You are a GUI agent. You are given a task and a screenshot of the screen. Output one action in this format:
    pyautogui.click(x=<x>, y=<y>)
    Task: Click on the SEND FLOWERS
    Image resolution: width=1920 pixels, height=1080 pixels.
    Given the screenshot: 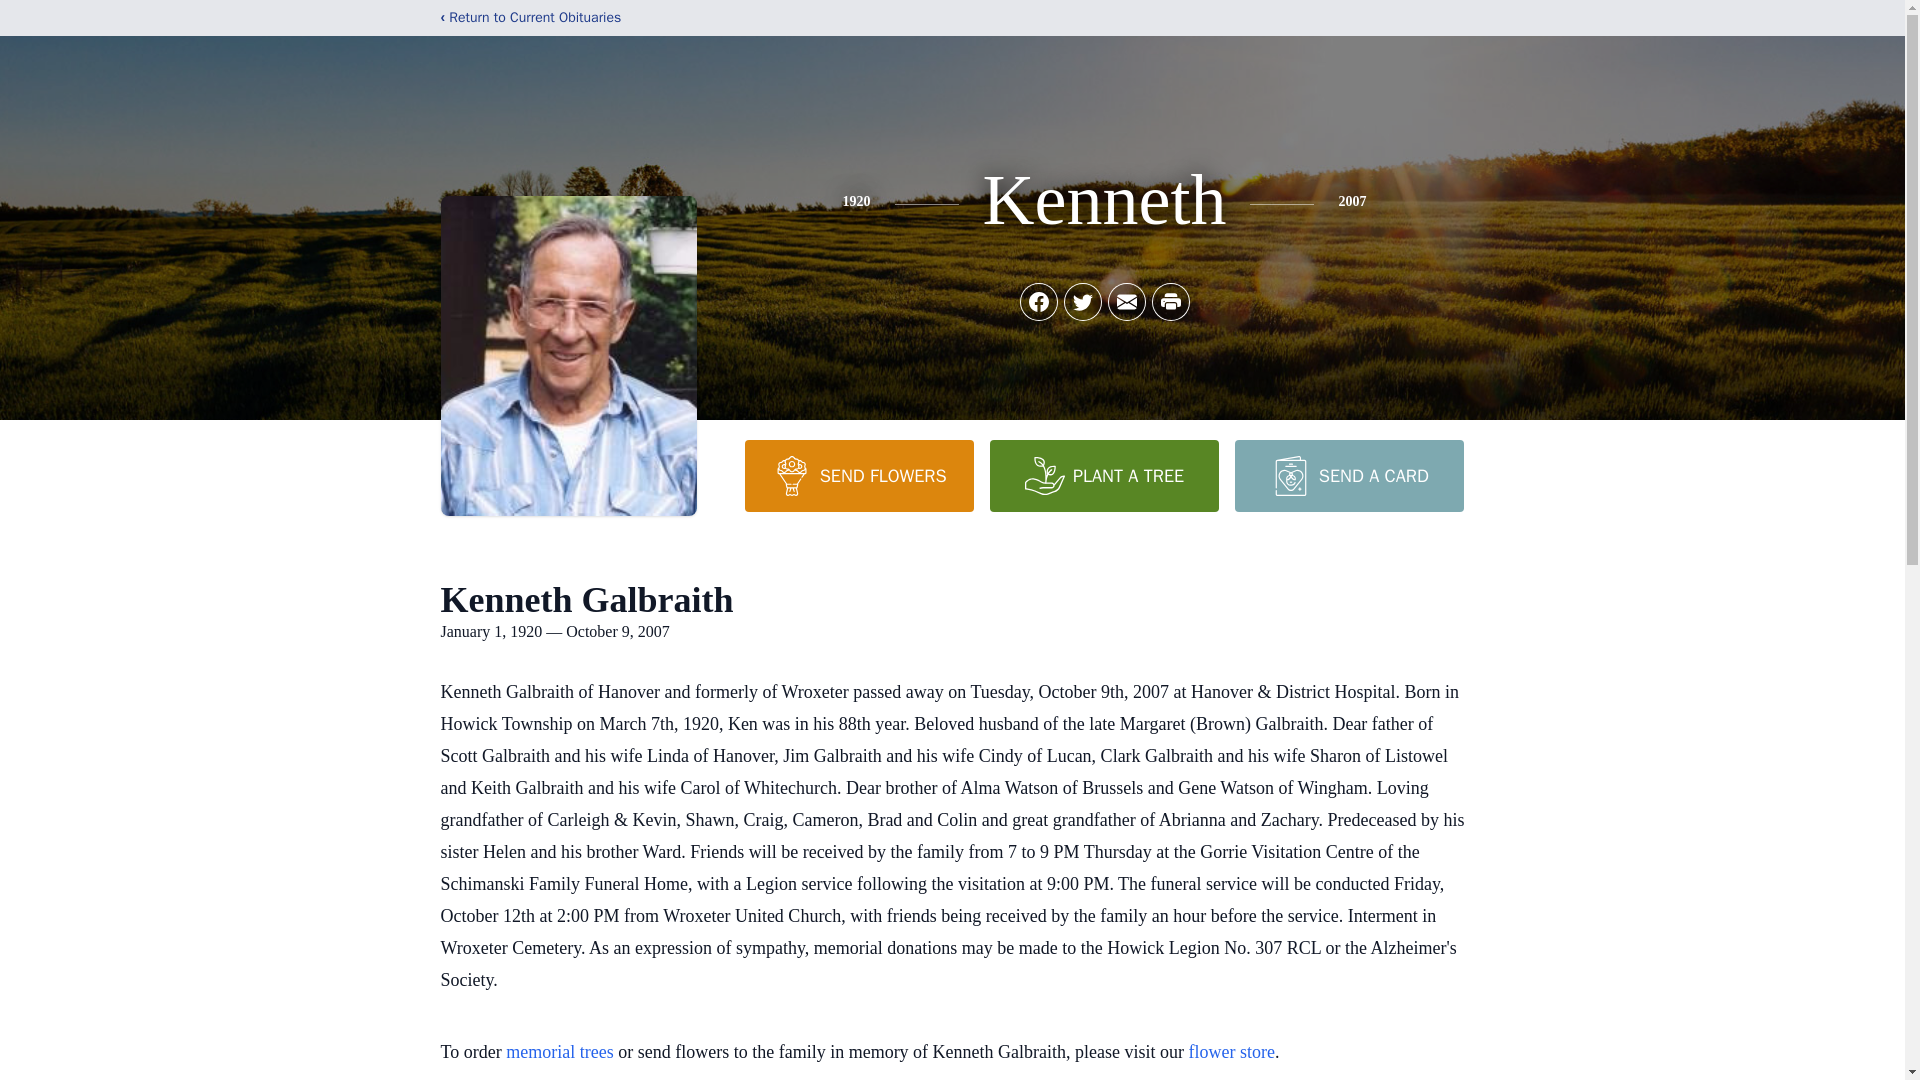 What is the action you would take?
    pyautogui.click(x=858, y=475)
    